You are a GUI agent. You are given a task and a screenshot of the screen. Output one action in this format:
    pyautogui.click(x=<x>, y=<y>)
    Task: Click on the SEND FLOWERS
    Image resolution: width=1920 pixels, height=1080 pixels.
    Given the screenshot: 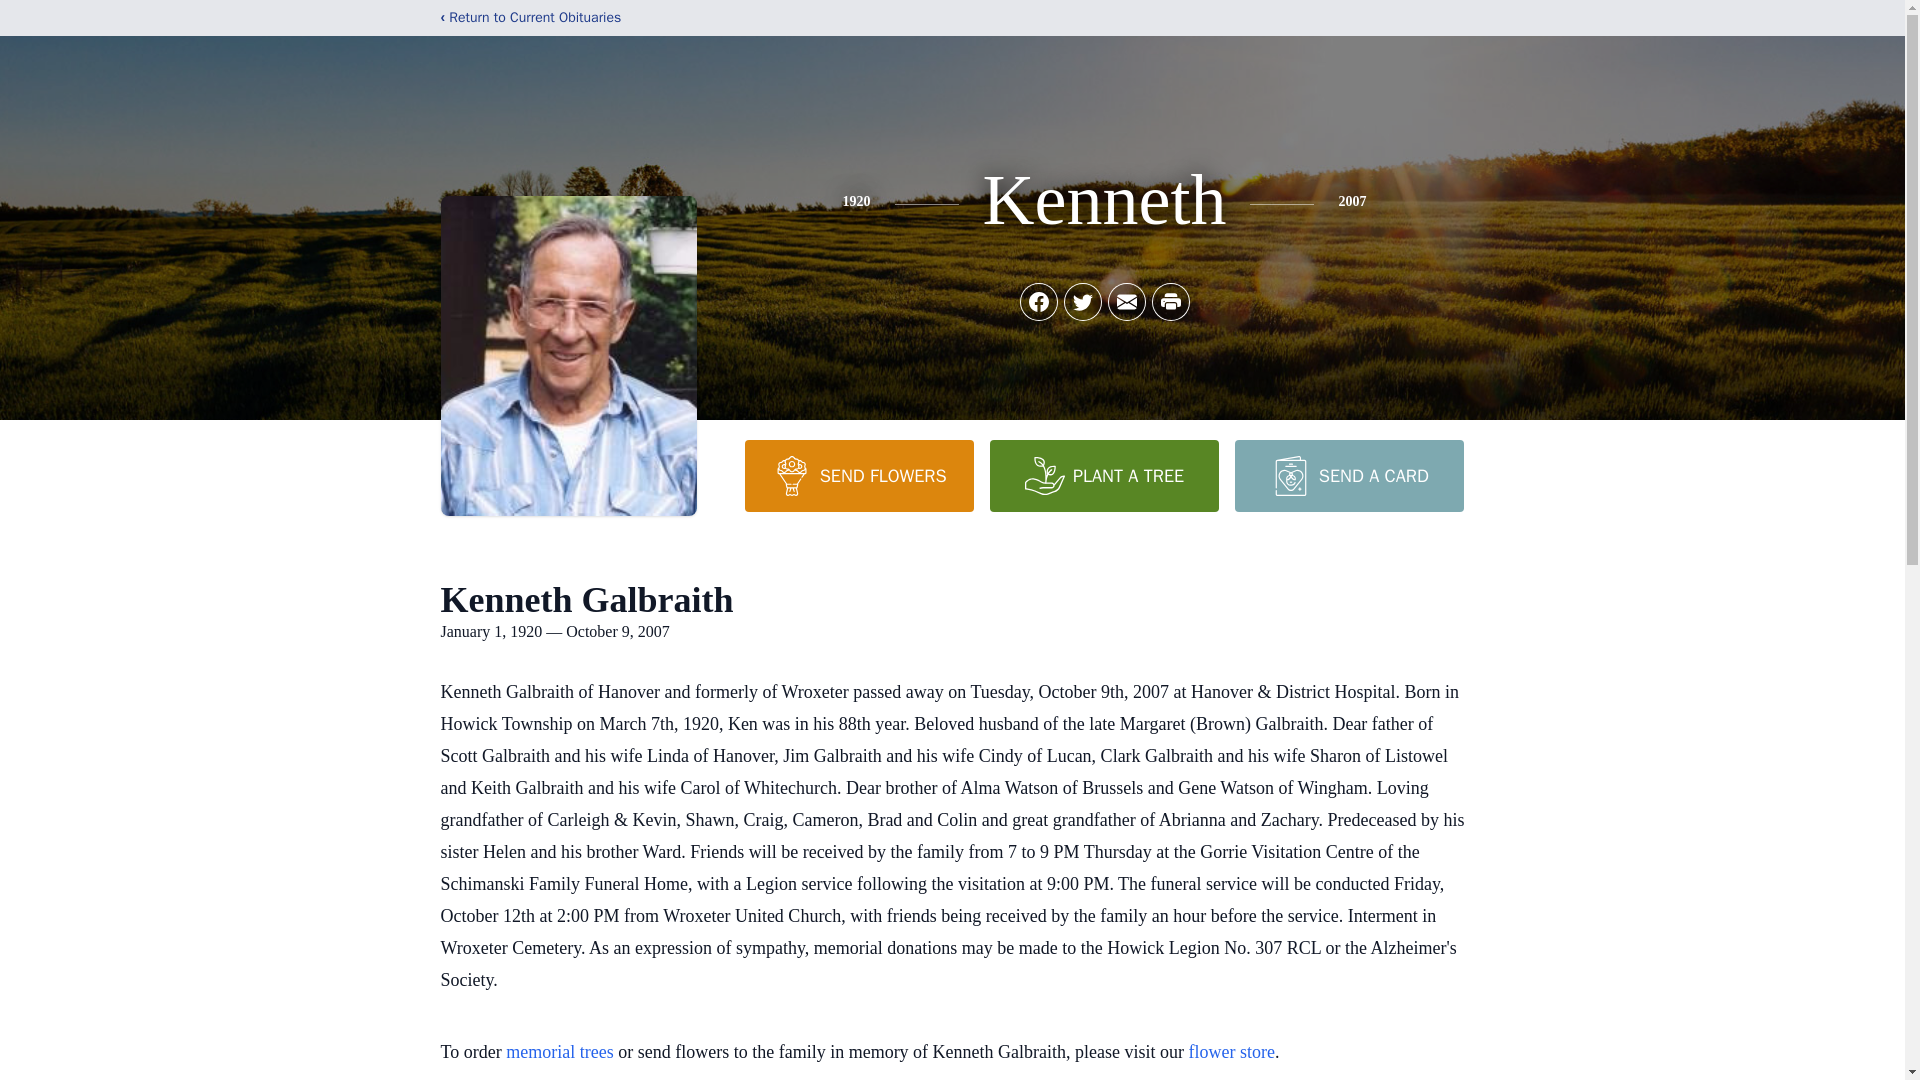 What is the action you would take?
    pyautogui.click(x=858, y=475)
    